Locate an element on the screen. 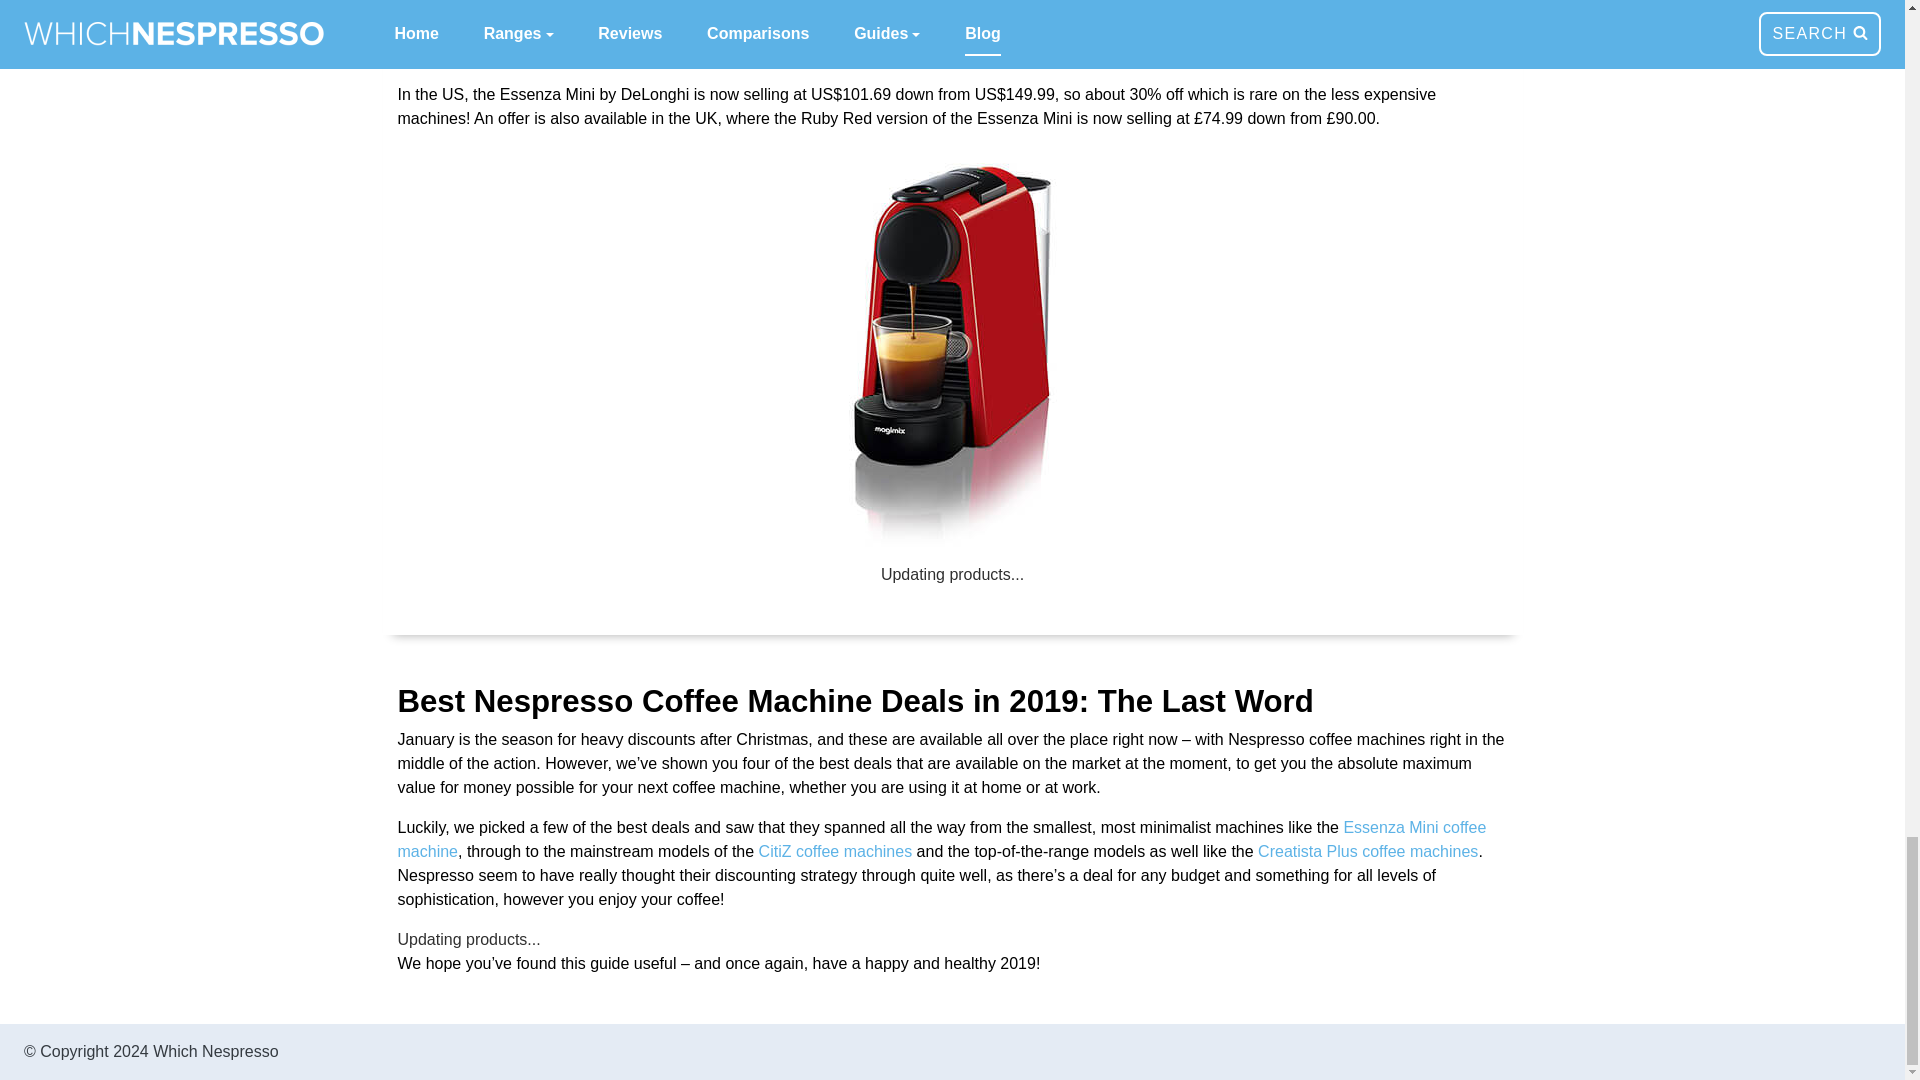  Essenza Mini coffee machine is located at coordinates (942, 838).